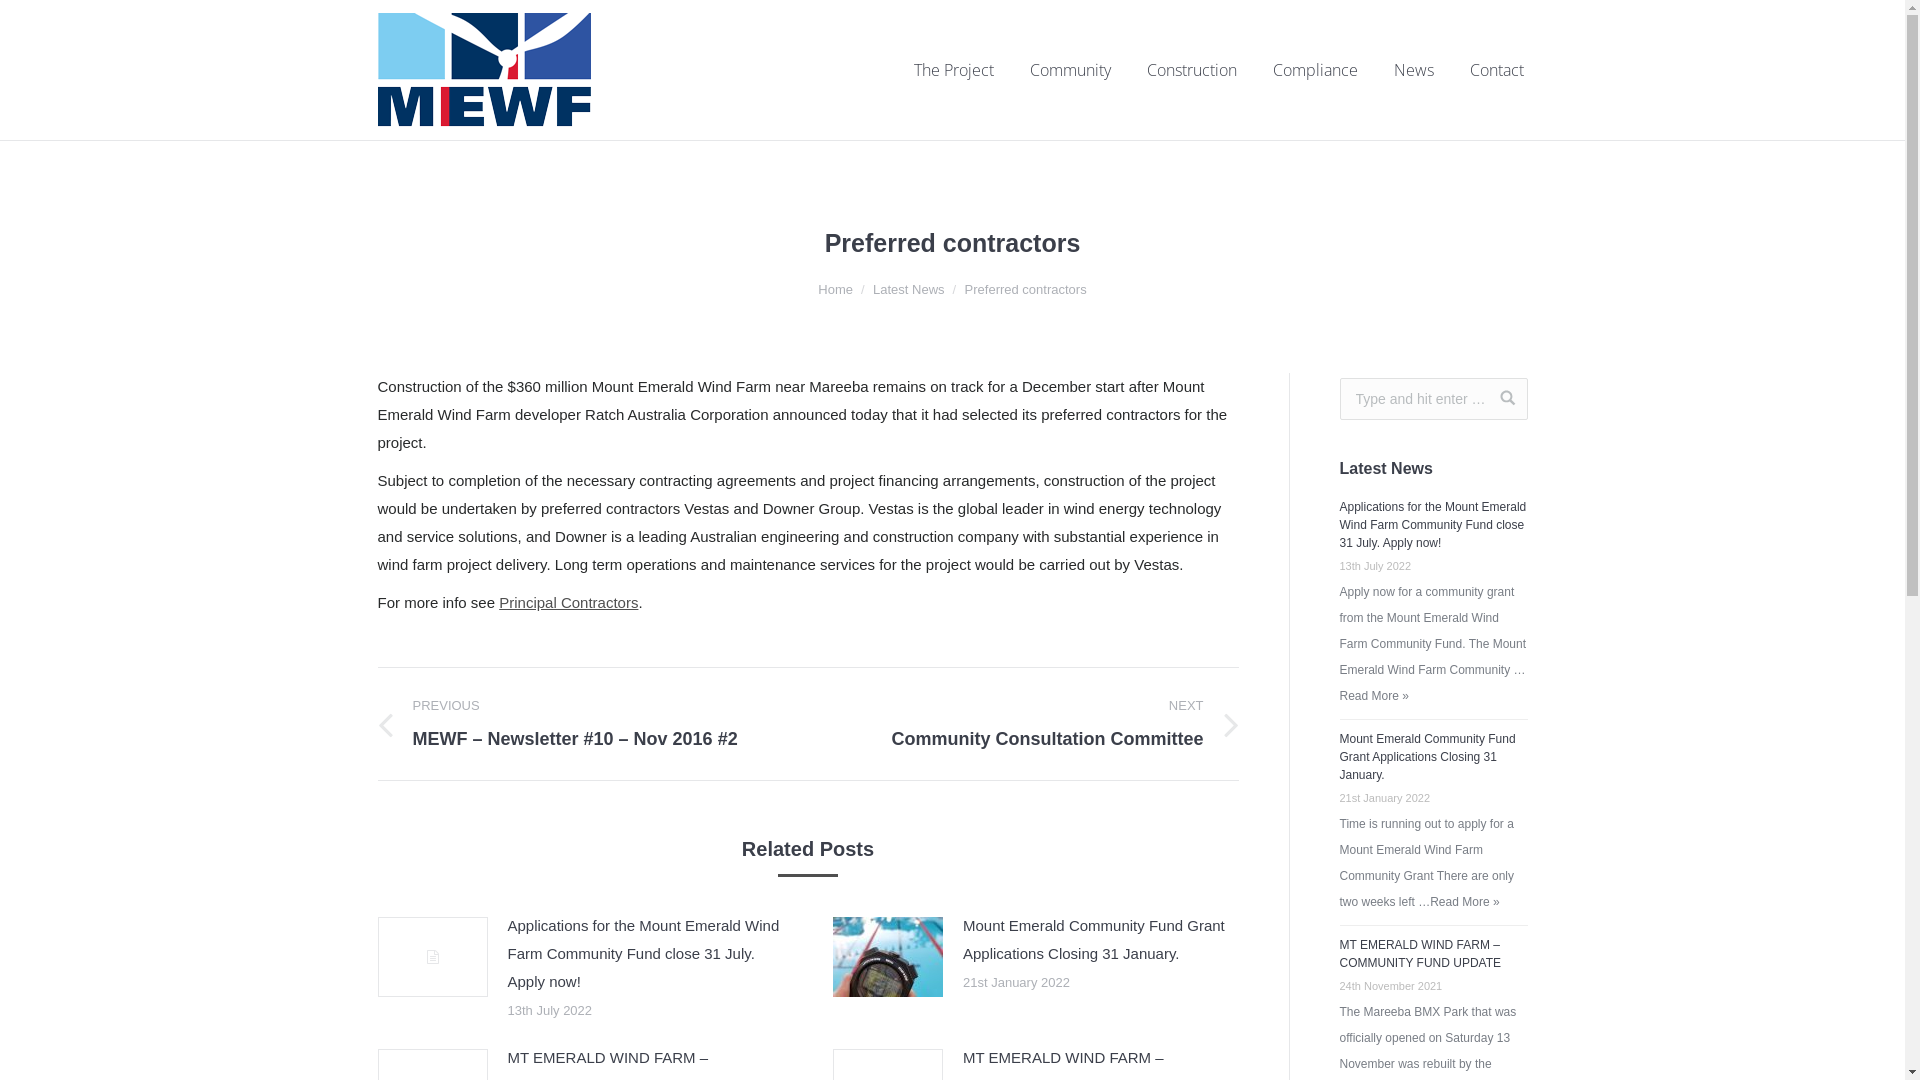  What do you see at coordinates (836, 290) in the screenshot?
I see `Home` at bounding box center [836, 290].